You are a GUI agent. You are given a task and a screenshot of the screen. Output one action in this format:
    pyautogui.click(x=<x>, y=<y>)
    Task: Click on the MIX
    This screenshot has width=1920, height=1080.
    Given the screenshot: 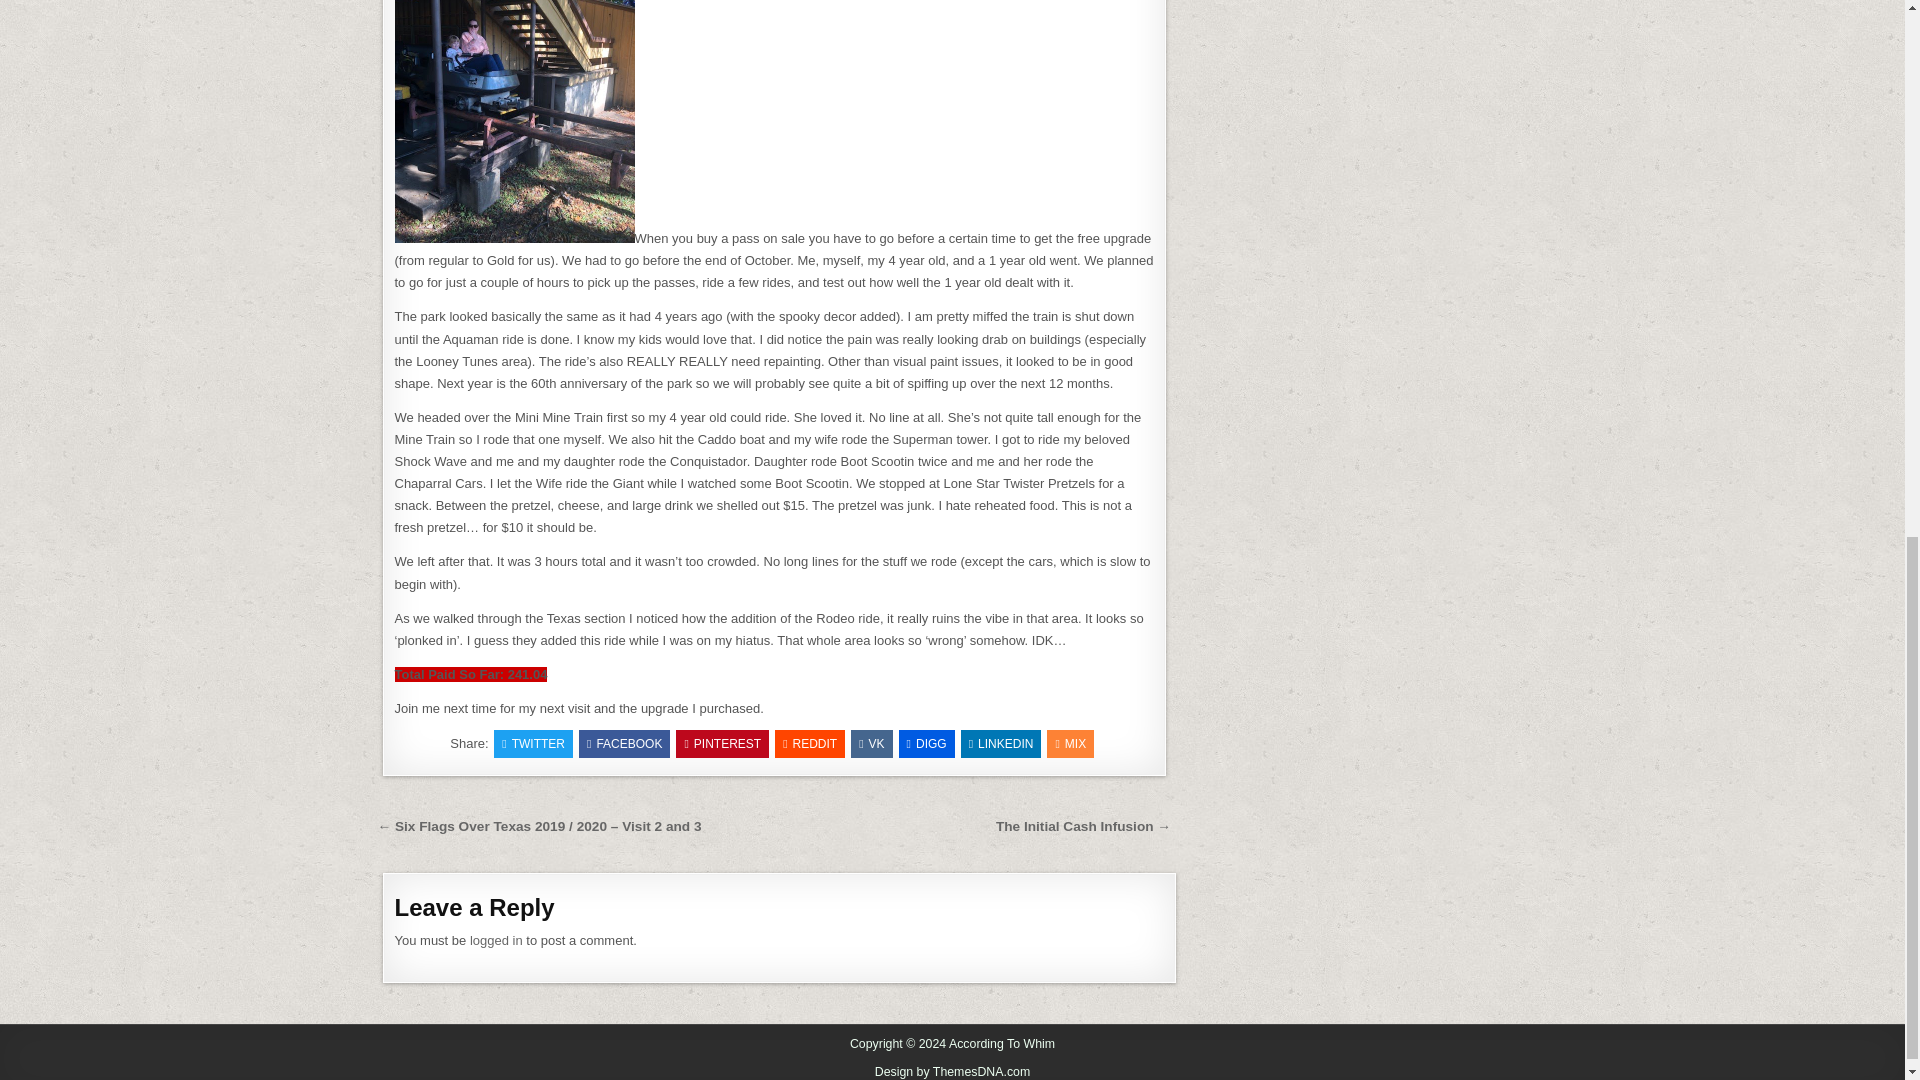 What is the action you would take?
    pyautogui.click(x=1070, y=744)
    